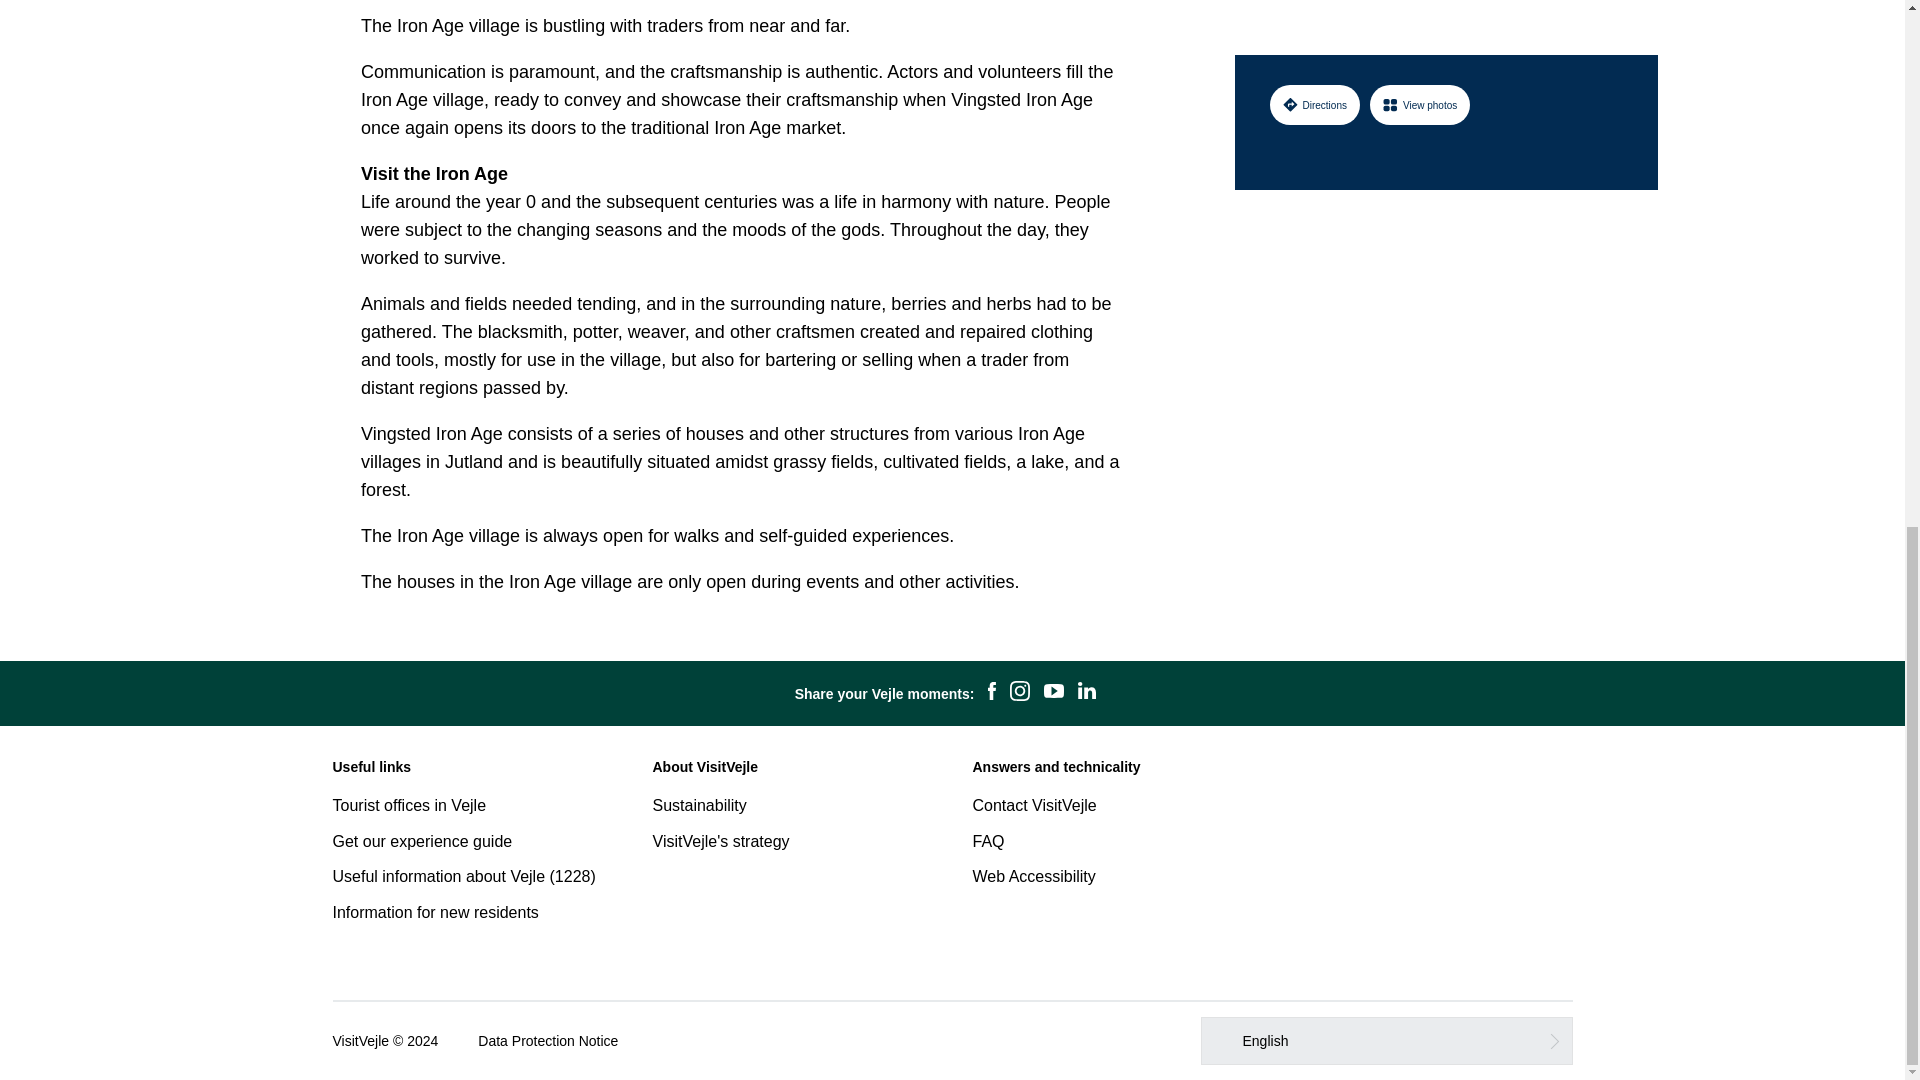  Describe the element at coordinates (1032, 876) in the screenshot. I see `Web Accessibility` at that location.